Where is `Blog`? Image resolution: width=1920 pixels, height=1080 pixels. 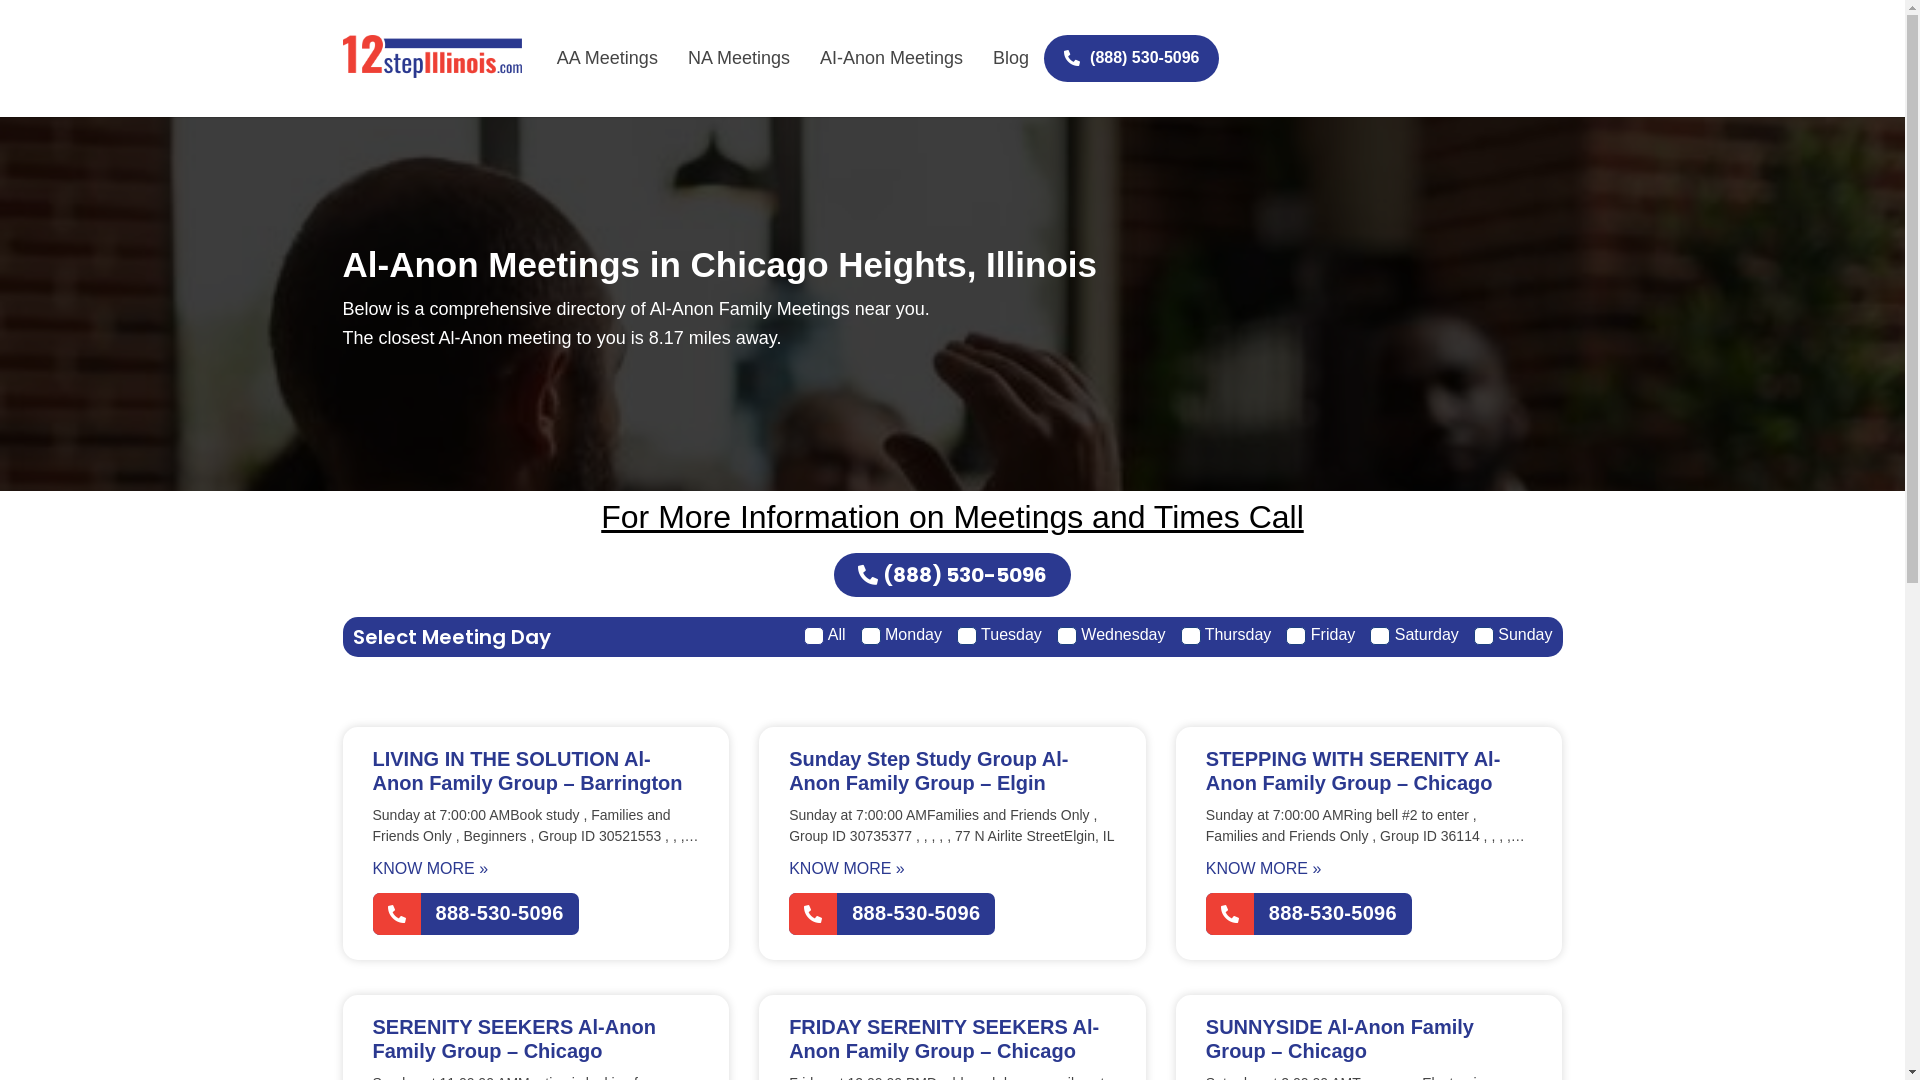
Blog is located at coordinates (1011, 58).